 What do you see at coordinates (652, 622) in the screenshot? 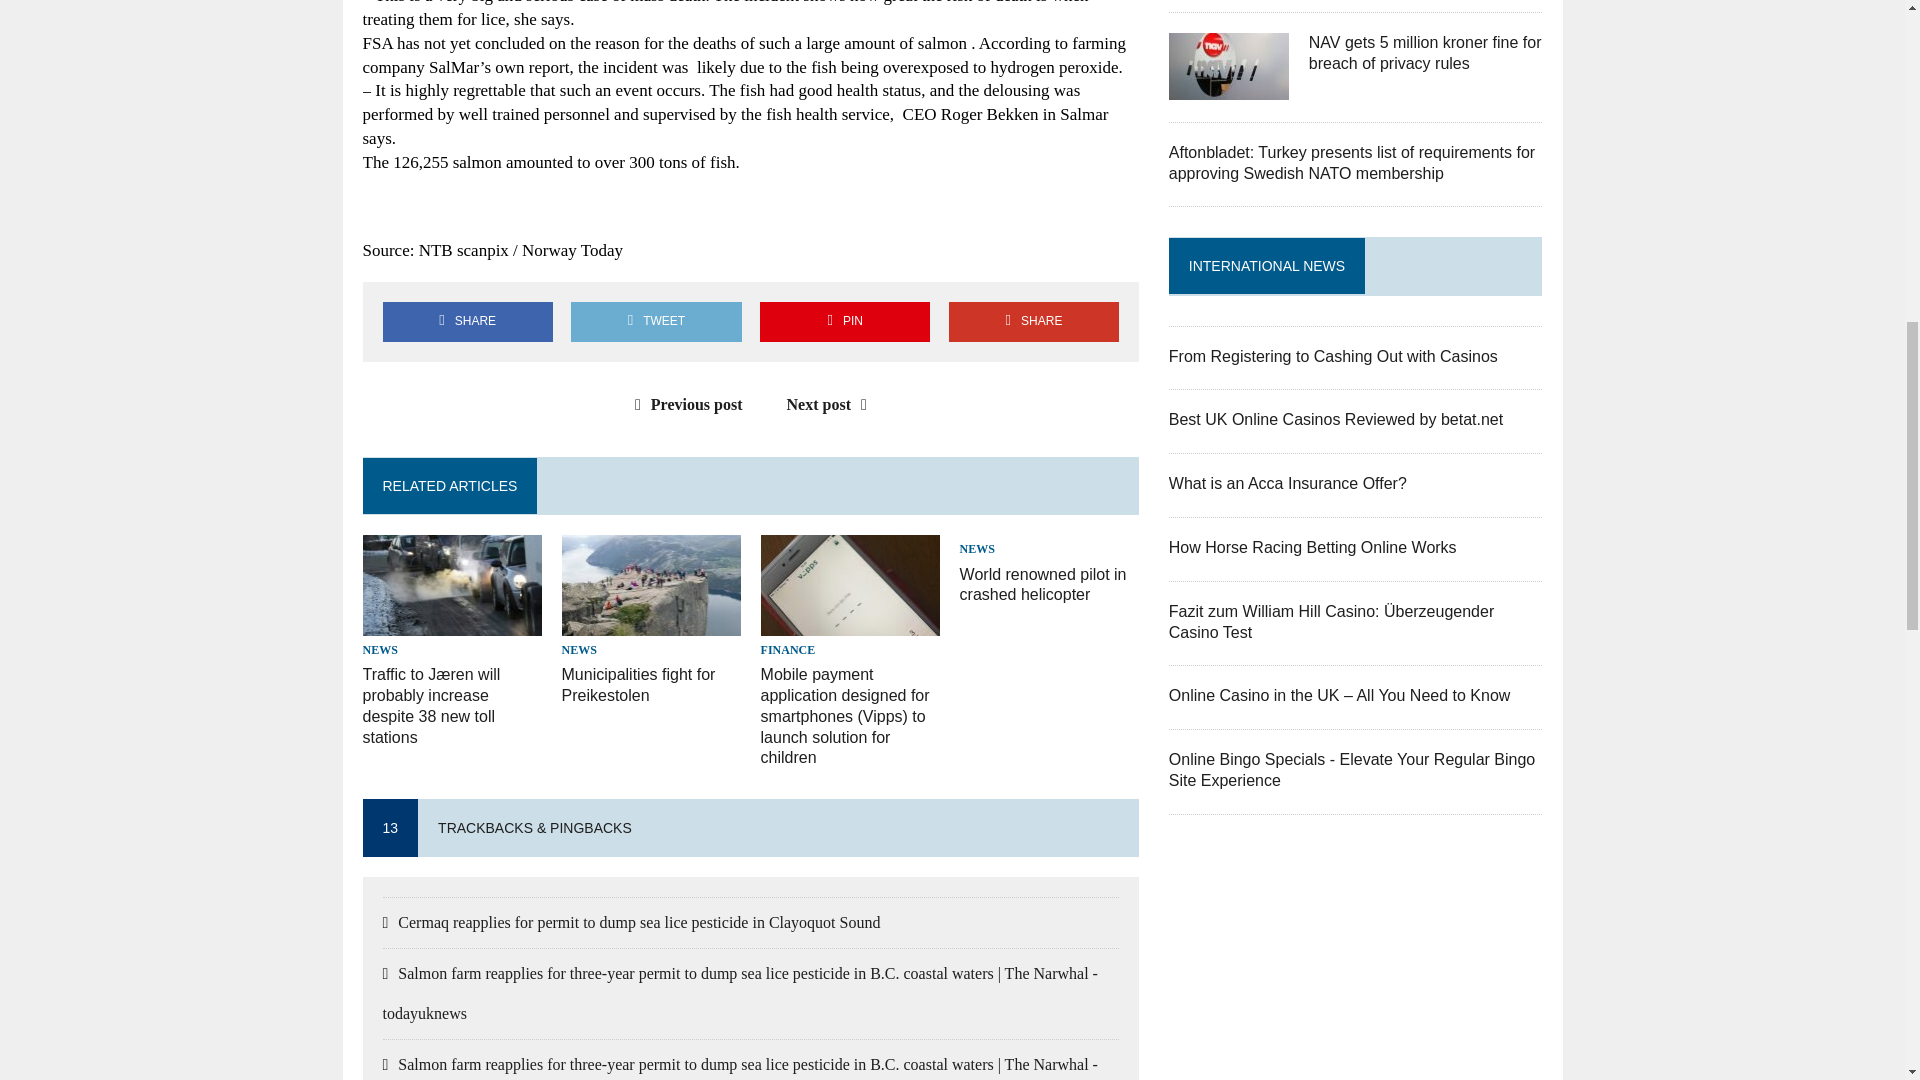
I see `Municipalities fight for Preikestolen` at bounding box center [652, 622].